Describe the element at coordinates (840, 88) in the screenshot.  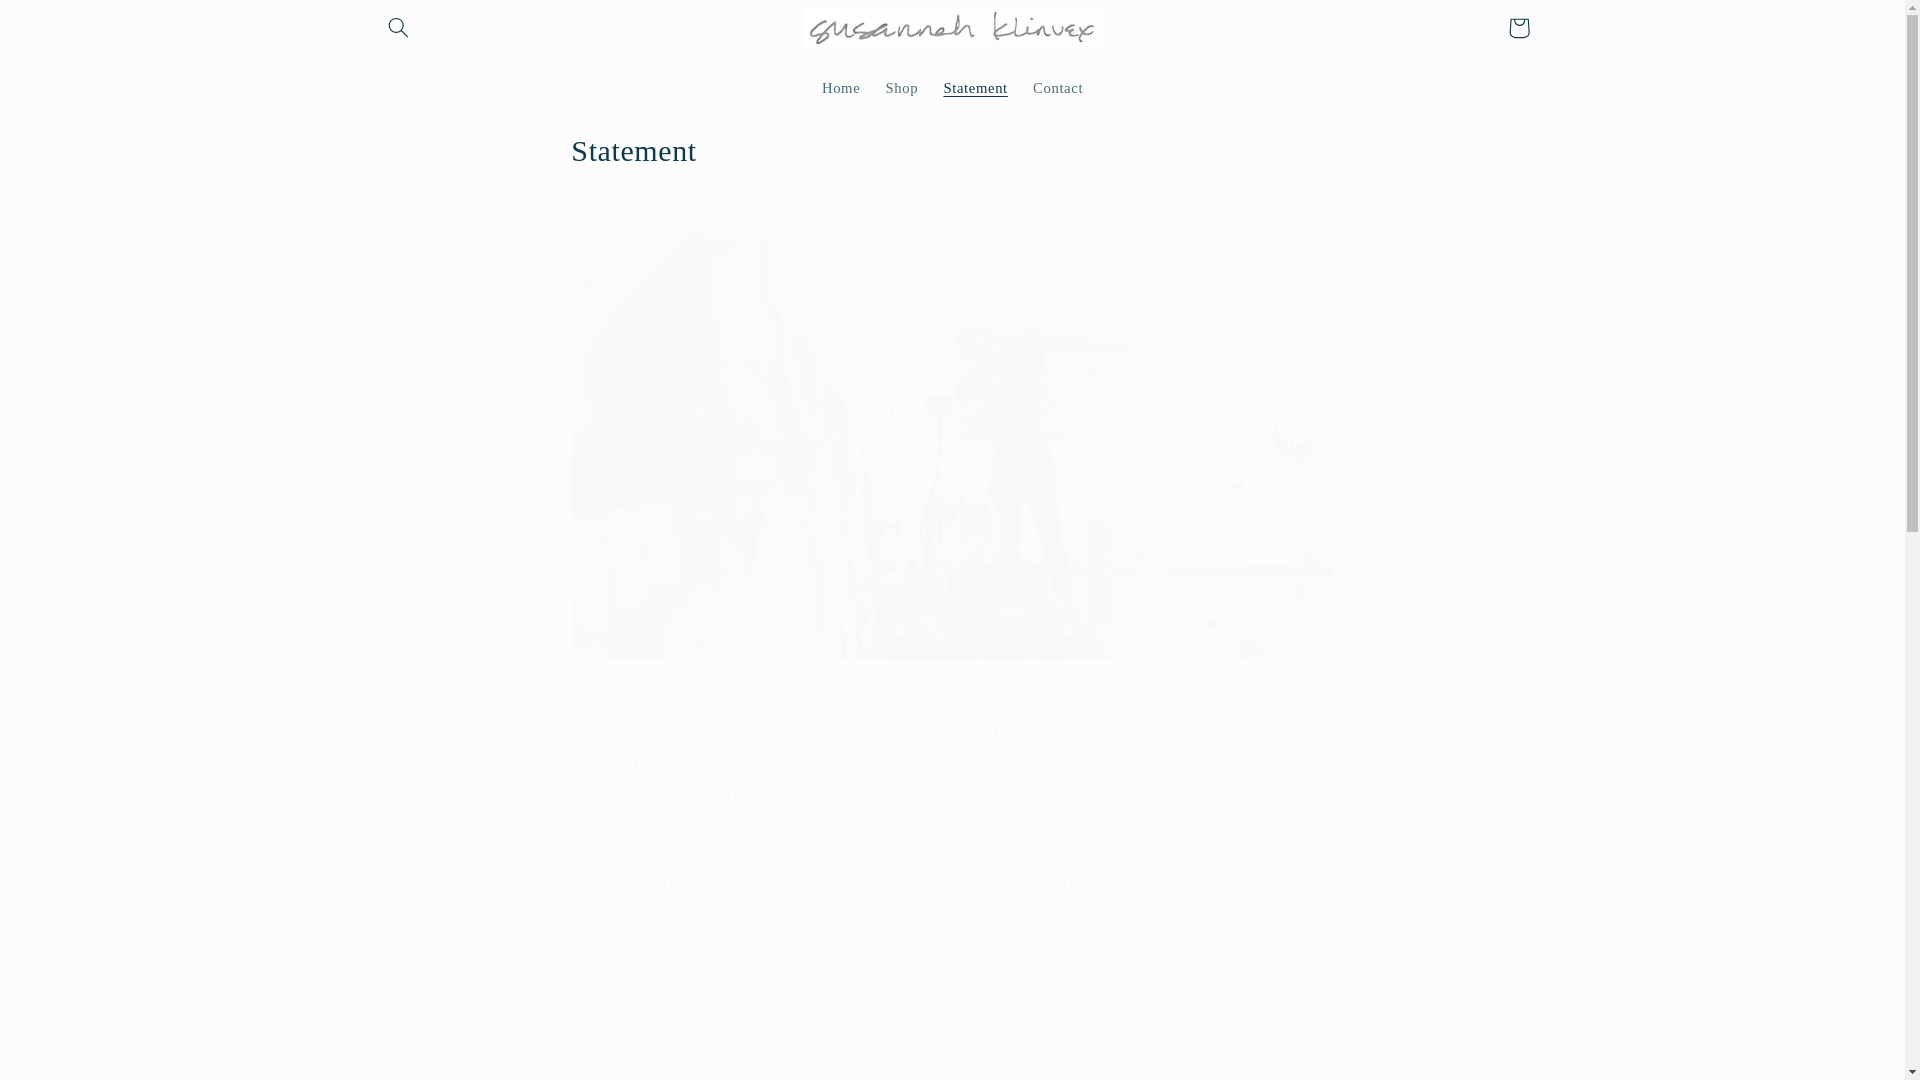
I see `Home` at that location.